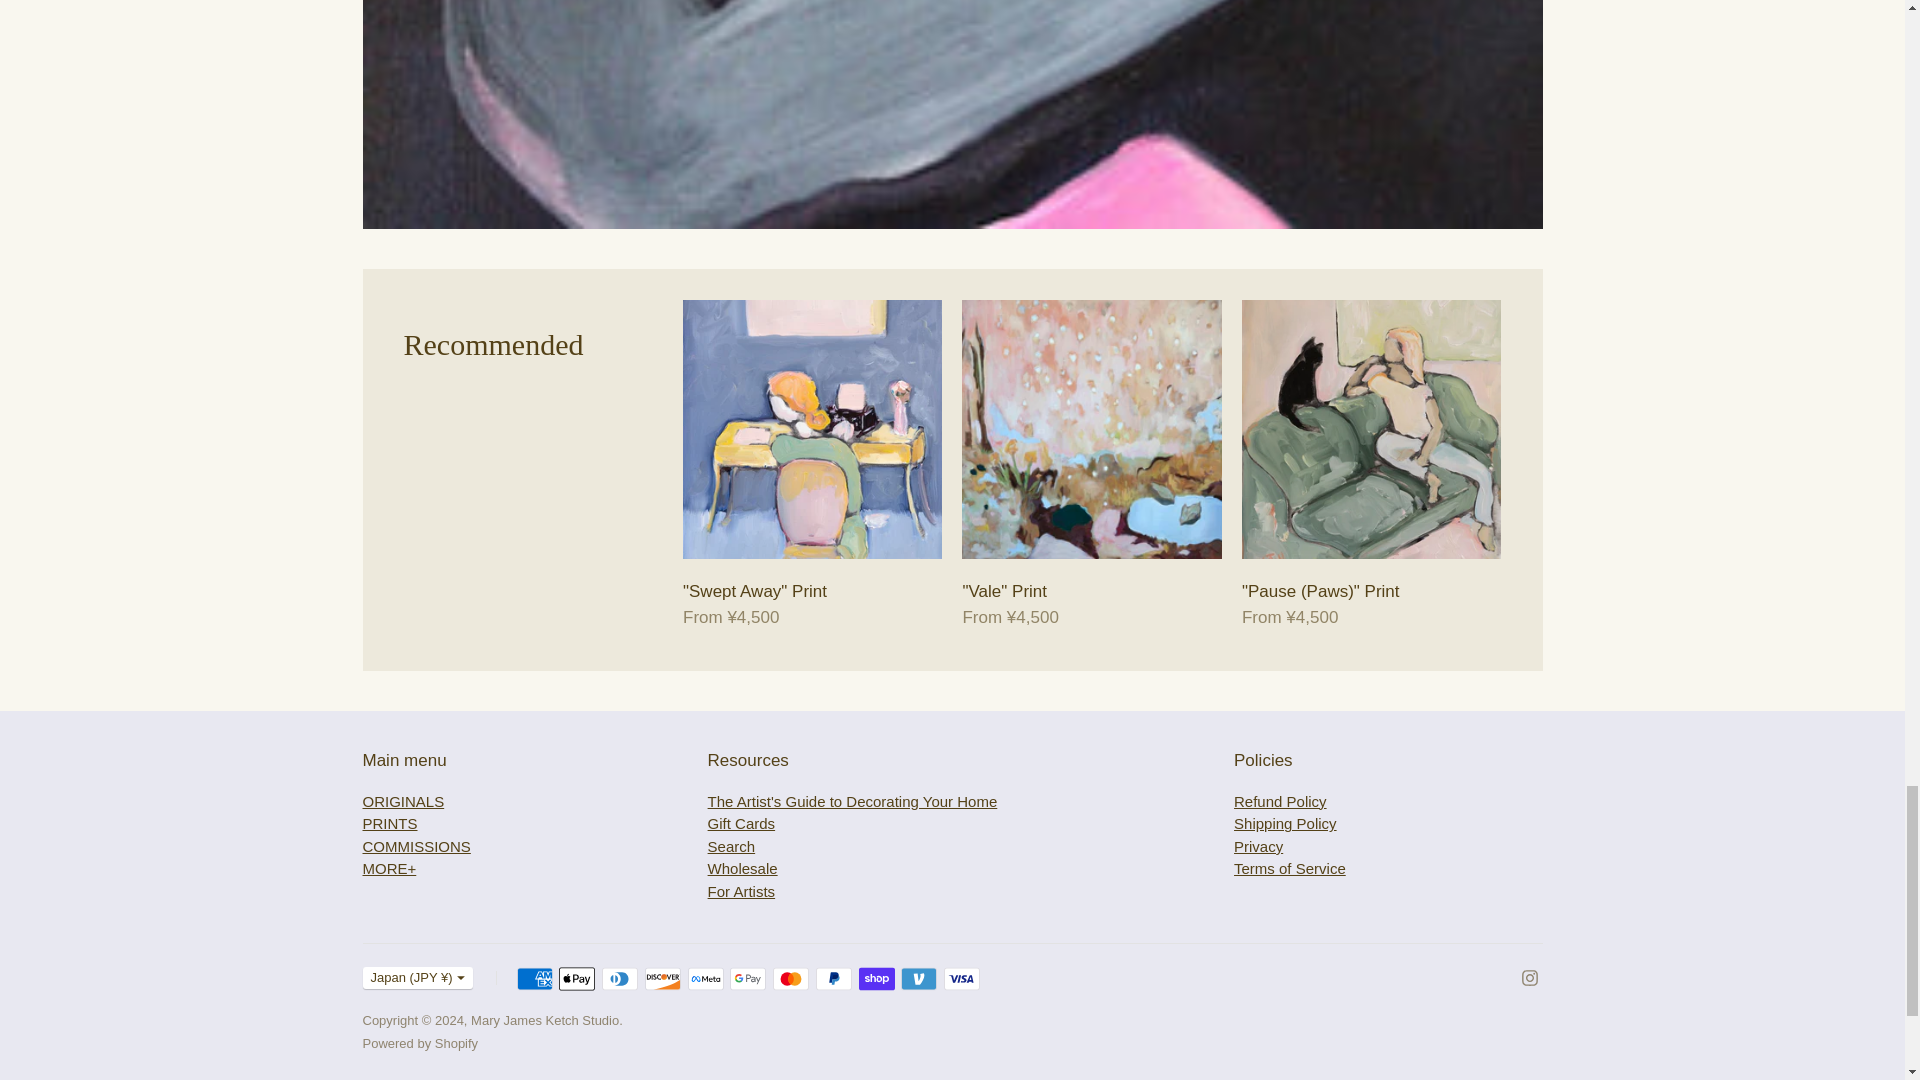 Image resolution: width=1920 pixels, height=1080 pixels. Describe the element at coordinates (576, 978) in the screenshot. I see `Apple Pay` at that location.